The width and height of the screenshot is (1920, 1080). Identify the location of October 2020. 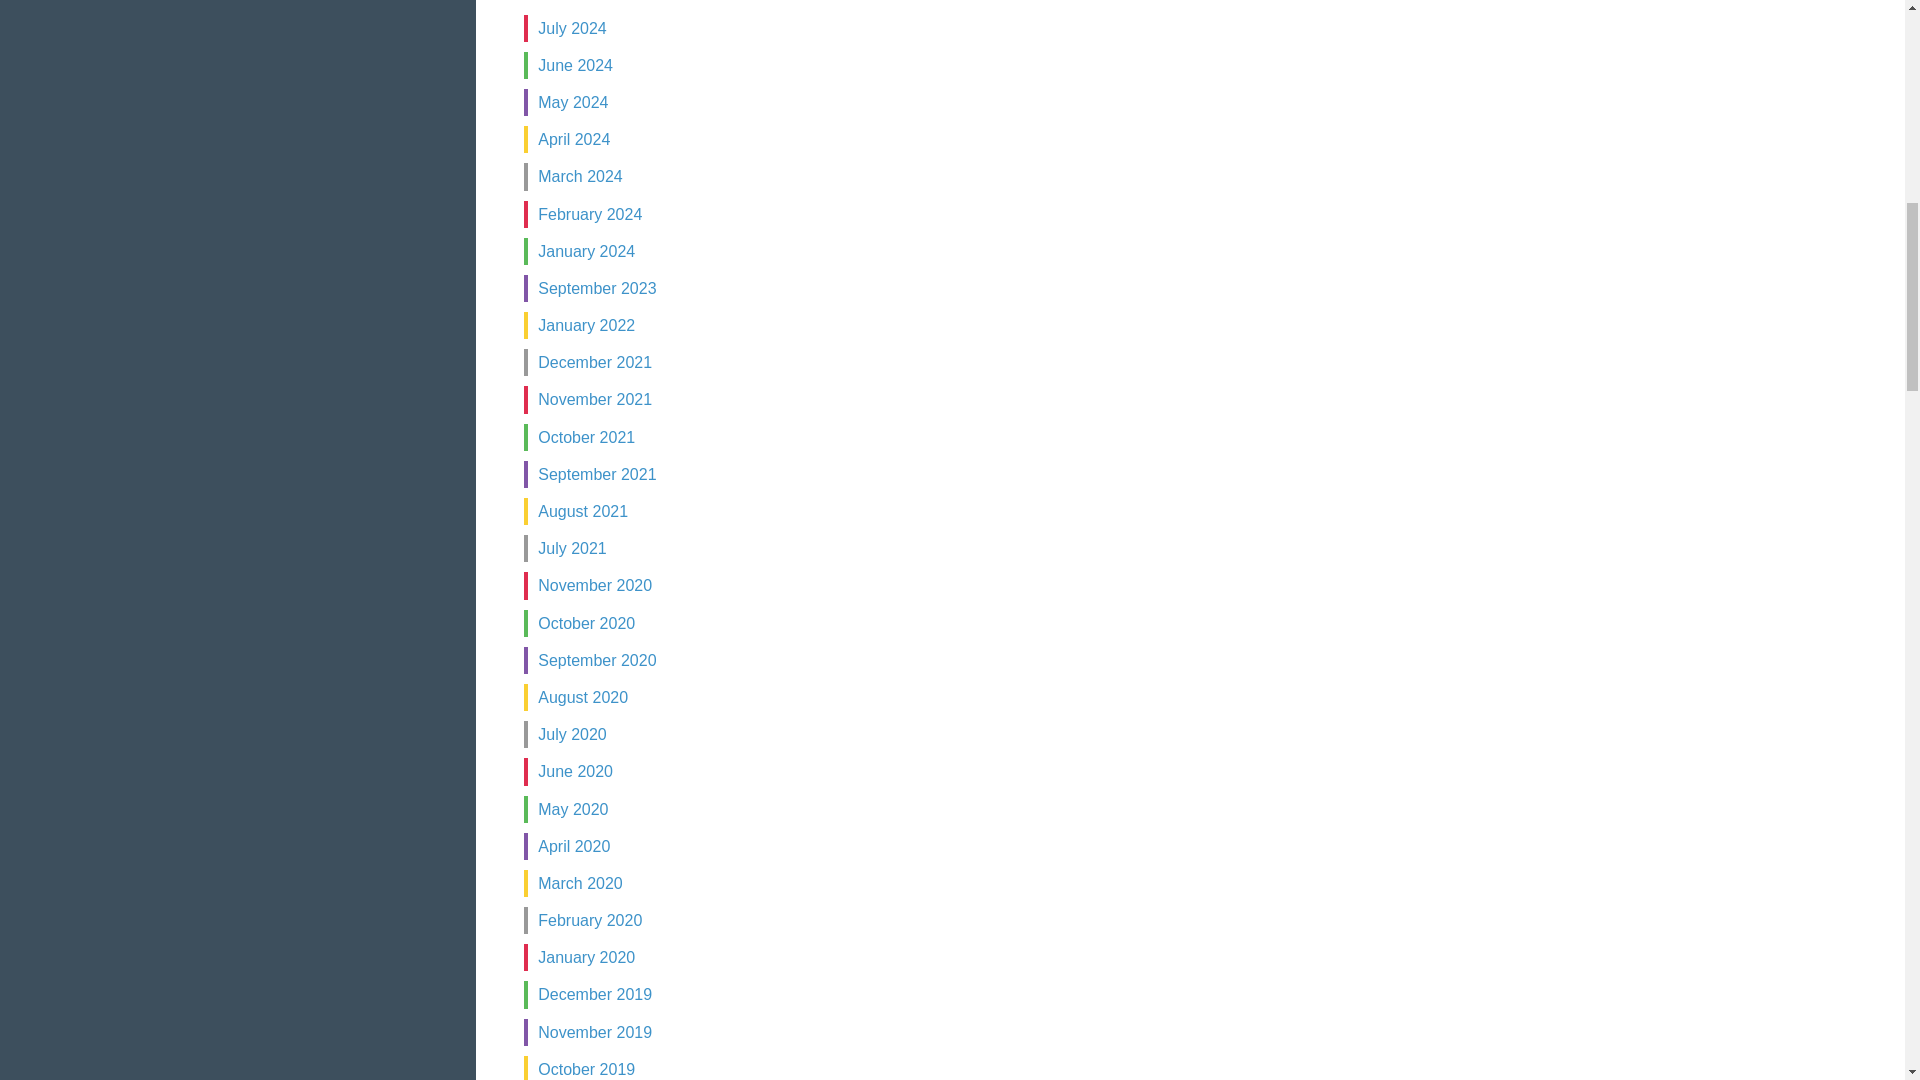
(586, 622).